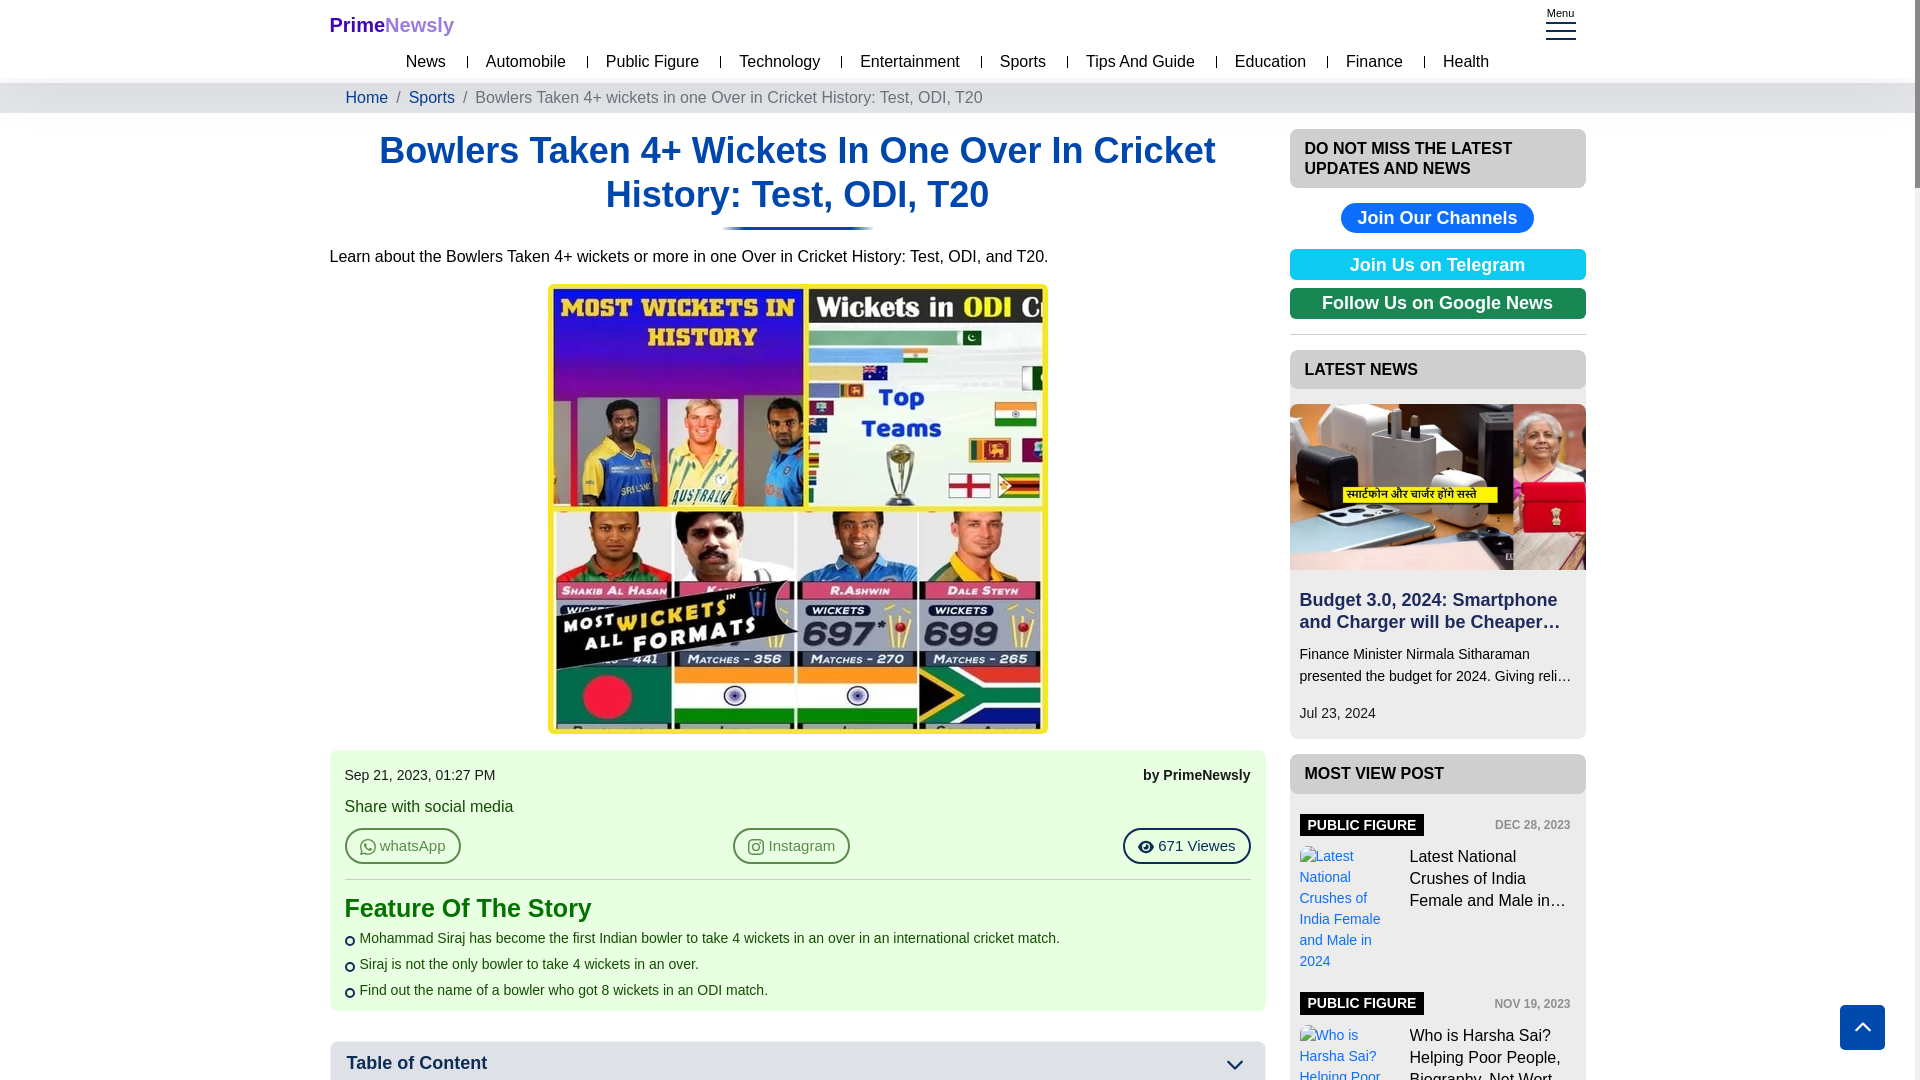  What do you see at coordinates (367, 98) in the screenshot?
I see `Home` at bounding box center [367, 98].